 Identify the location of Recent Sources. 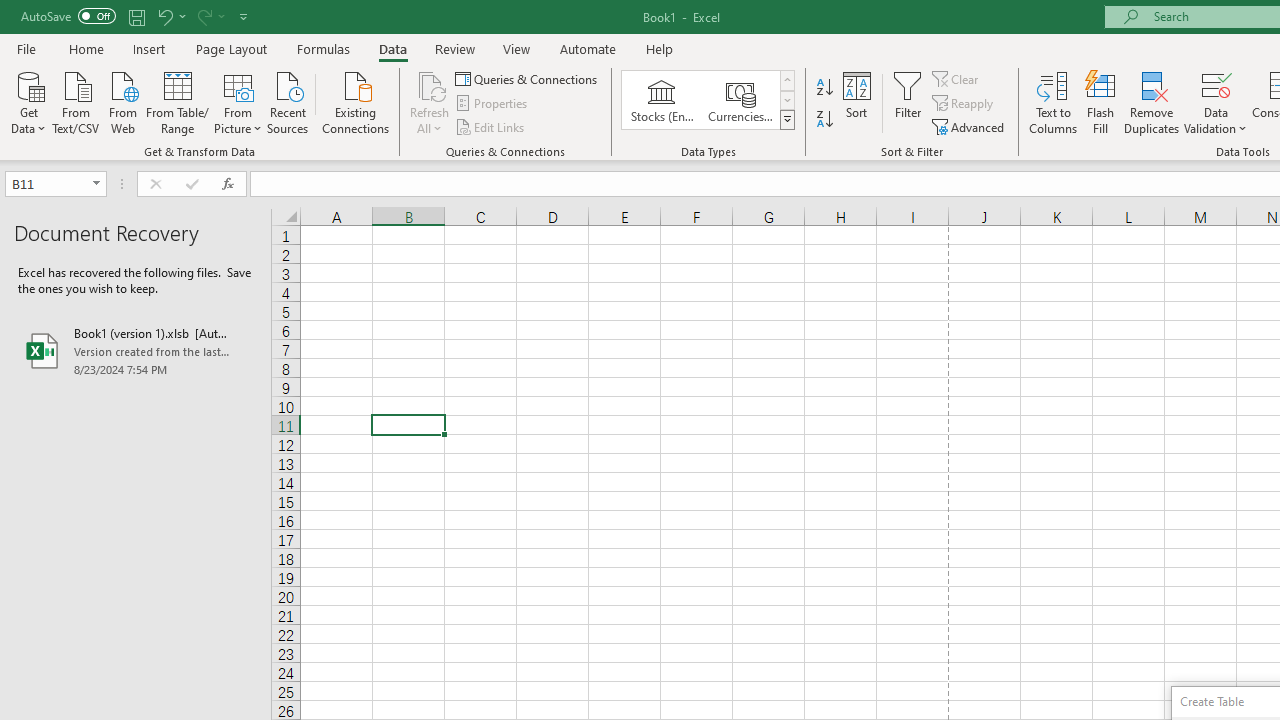
(288, 101).